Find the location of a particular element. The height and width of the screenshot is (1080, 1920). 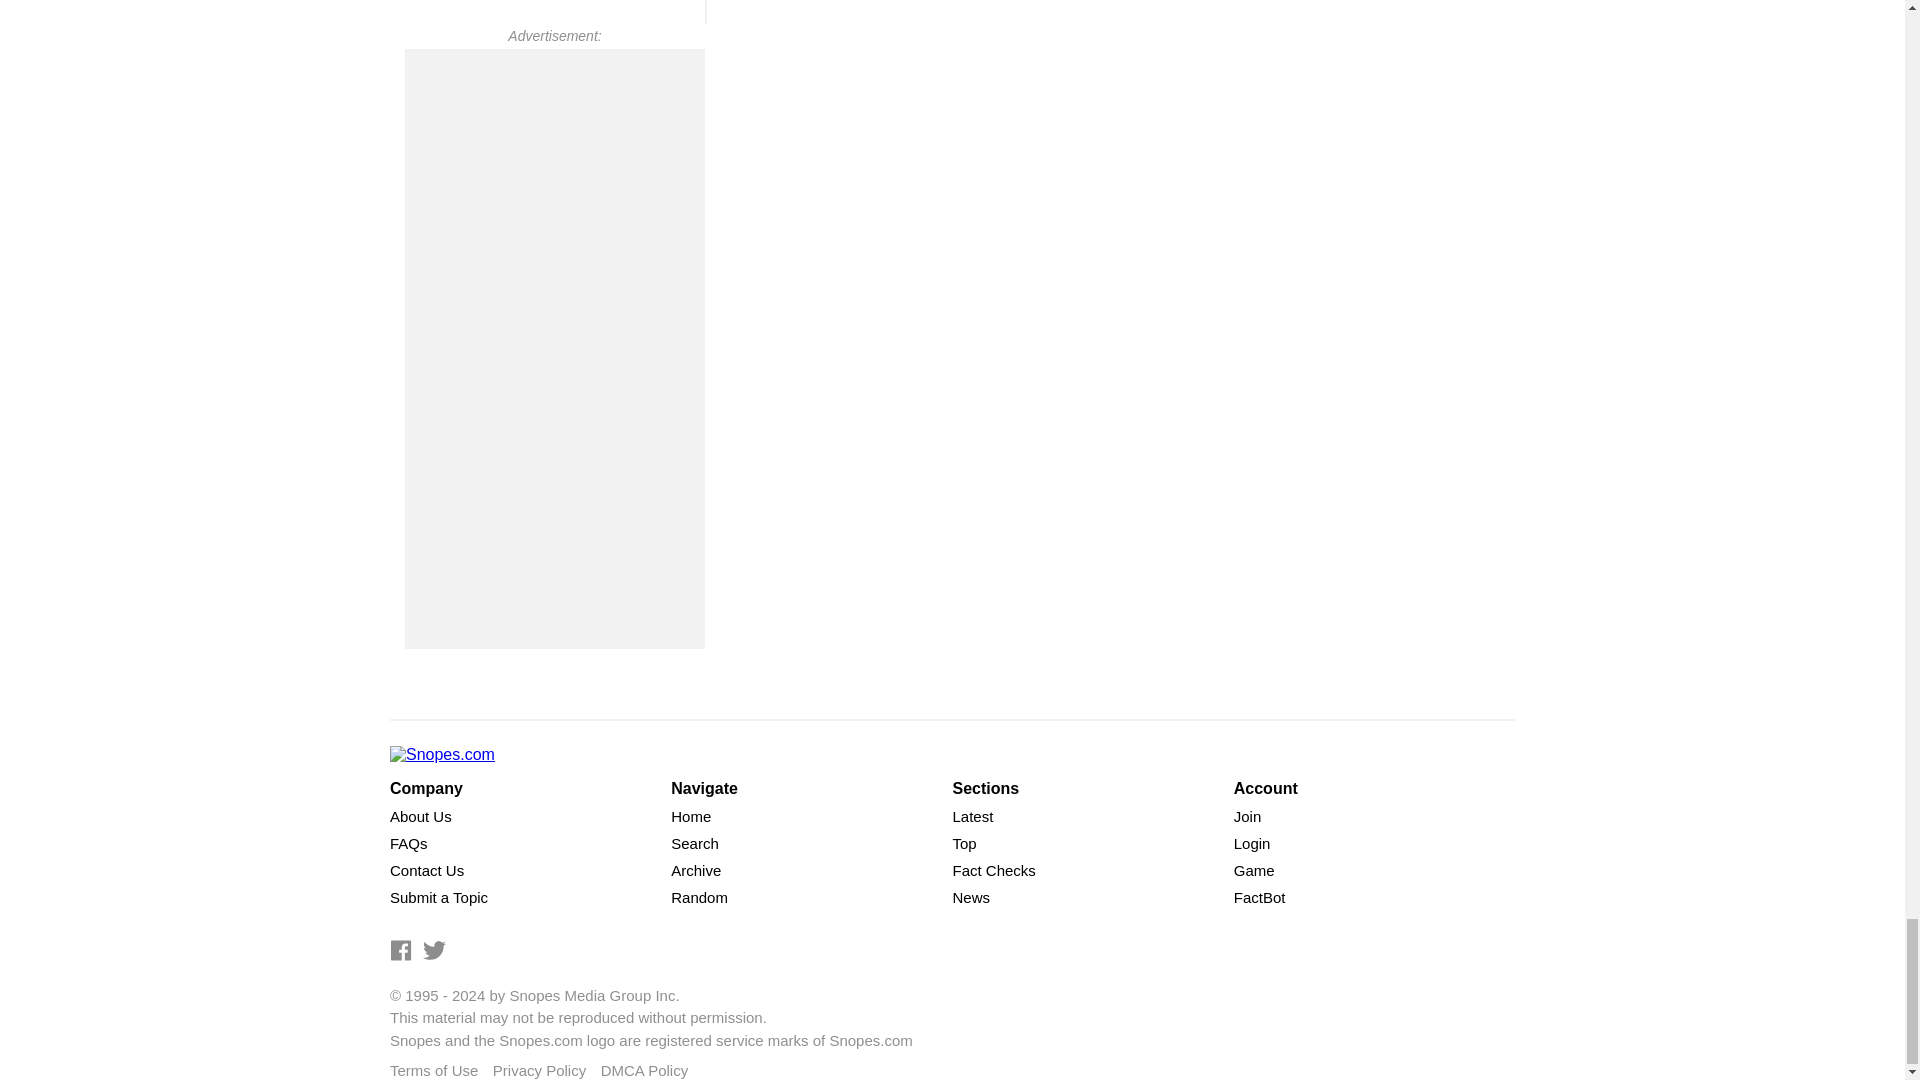

Search is located at coordinates (694, 843).